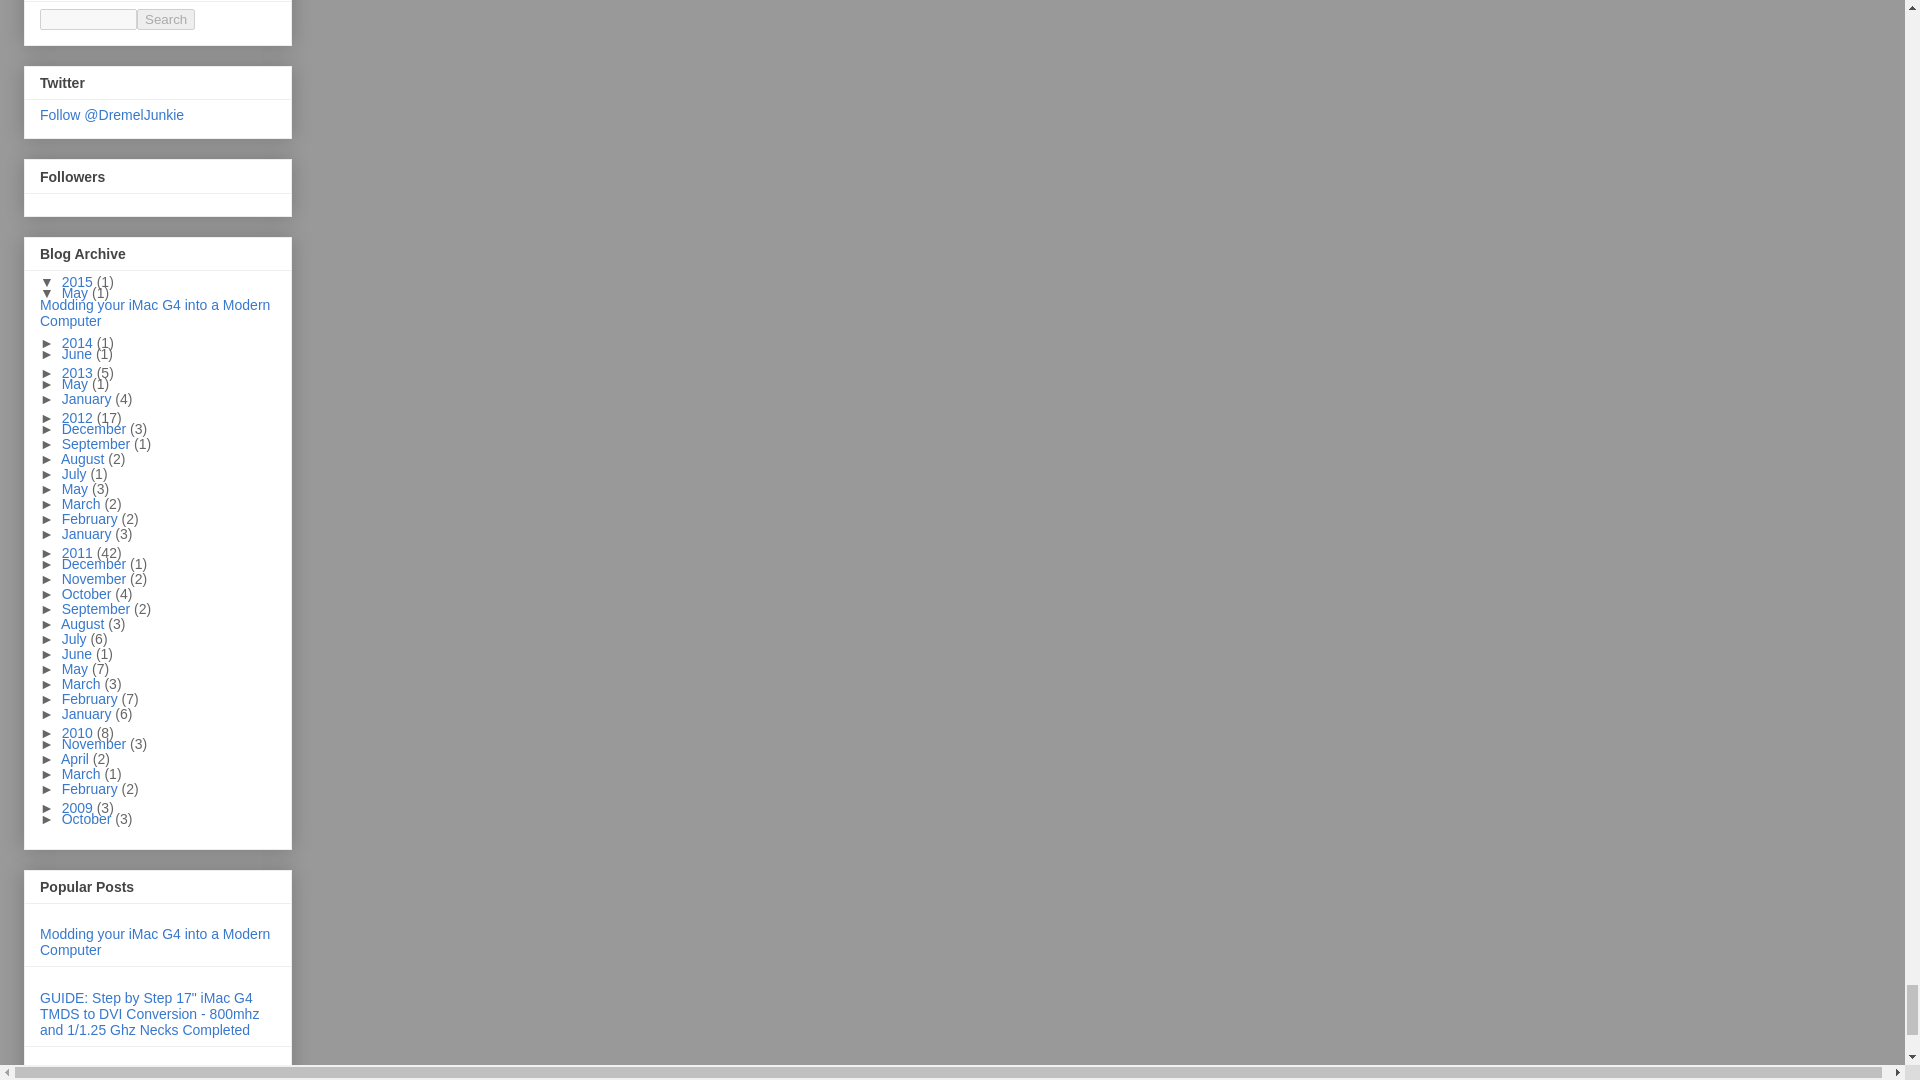 The width and height of the screenshot is (1920, 1080). What do you see at coordinates (166, 19) in the screenshot?
I see `Search` at bounding box center [166, 19].